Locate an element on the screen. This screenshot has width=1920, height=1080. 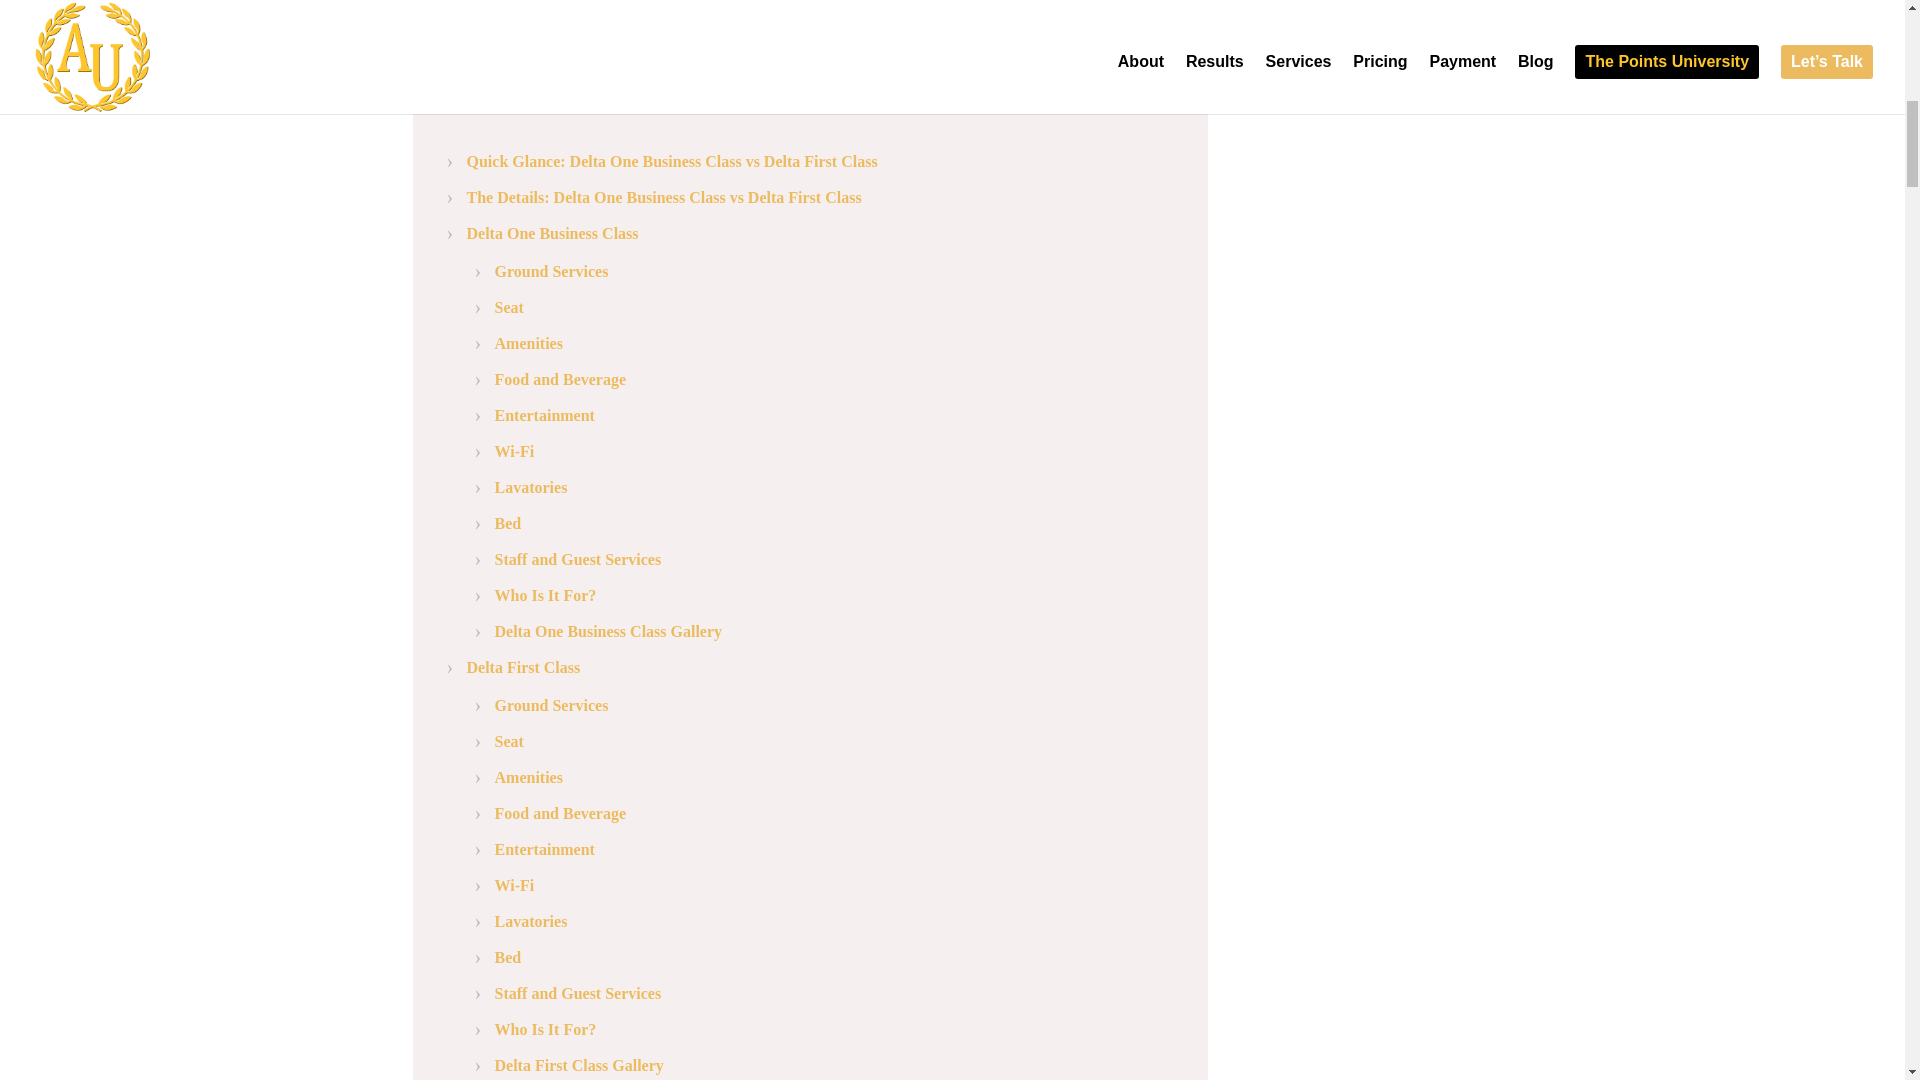
Who Is It For? is located at coordinates (544, 1028).